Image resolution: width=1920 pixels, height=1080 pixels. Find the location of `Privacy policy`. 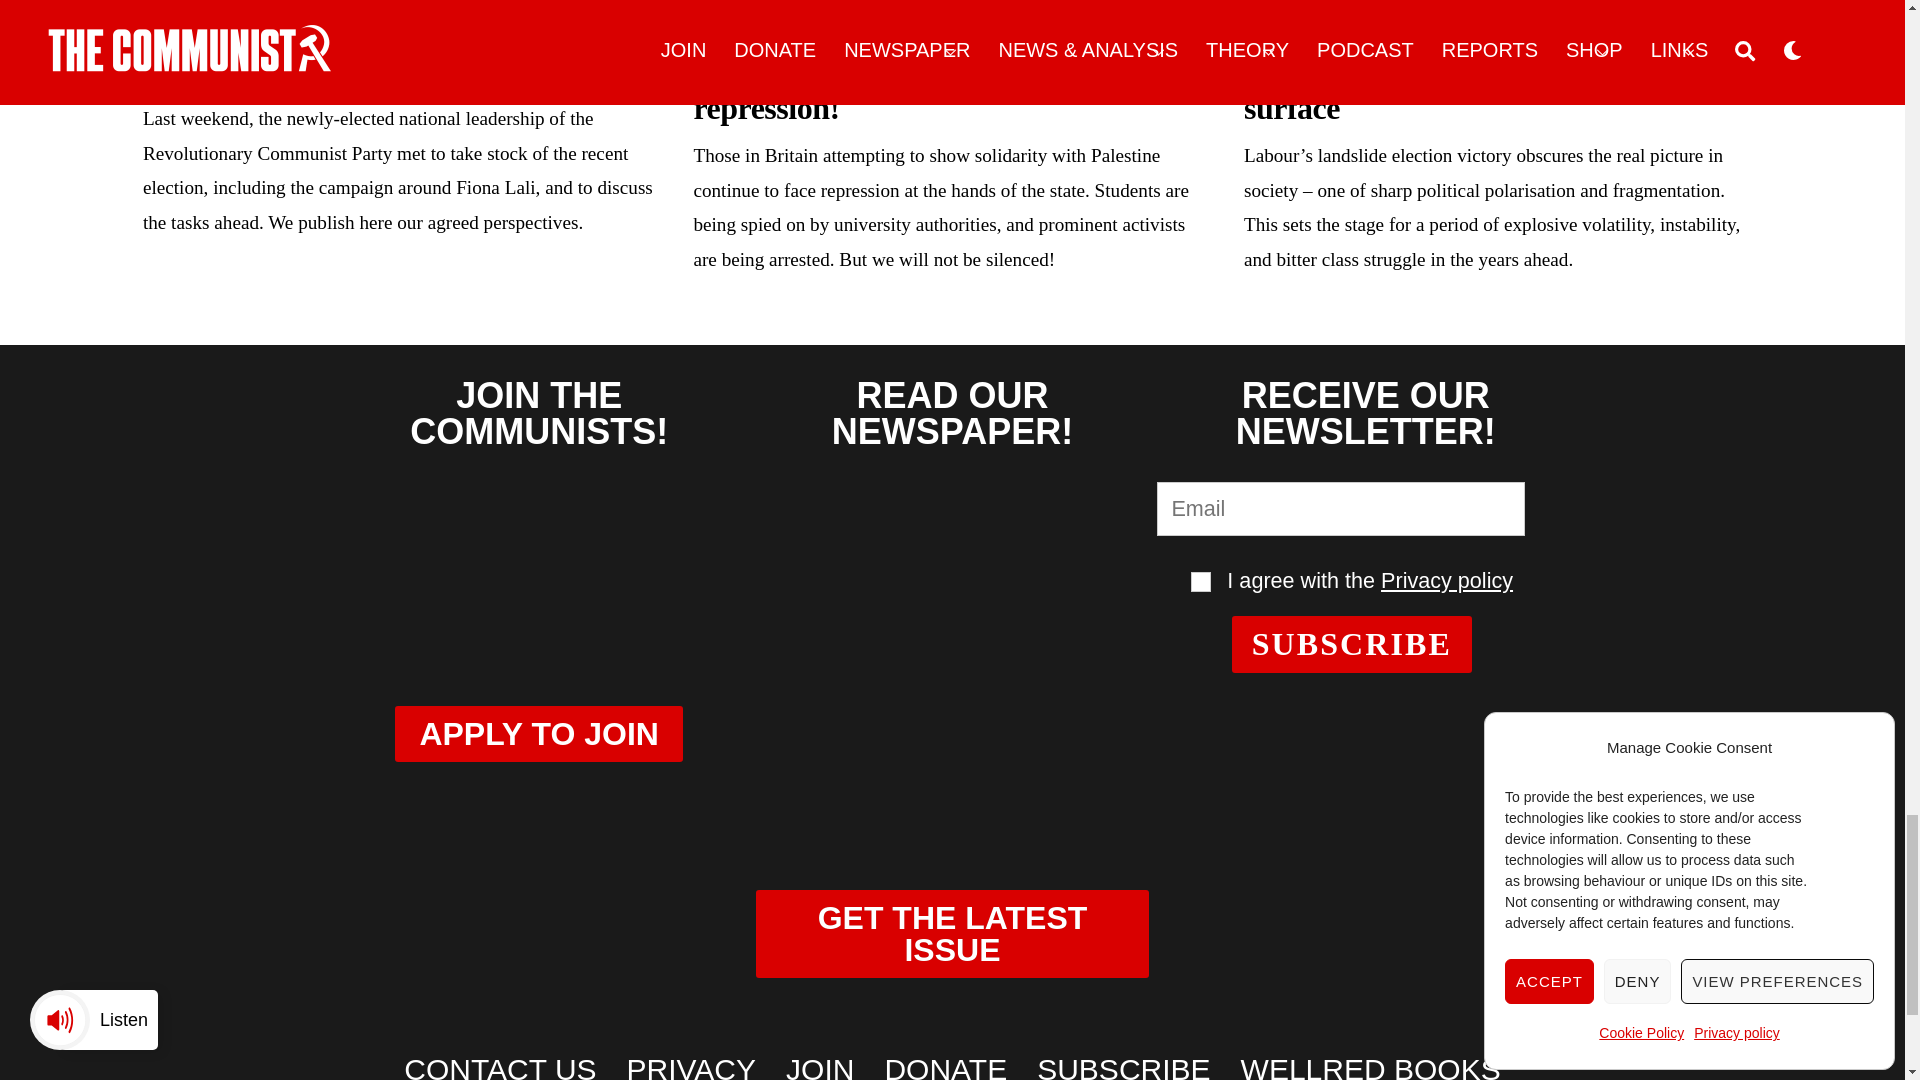

Privacy policy is located at coordinates (1446, 580).